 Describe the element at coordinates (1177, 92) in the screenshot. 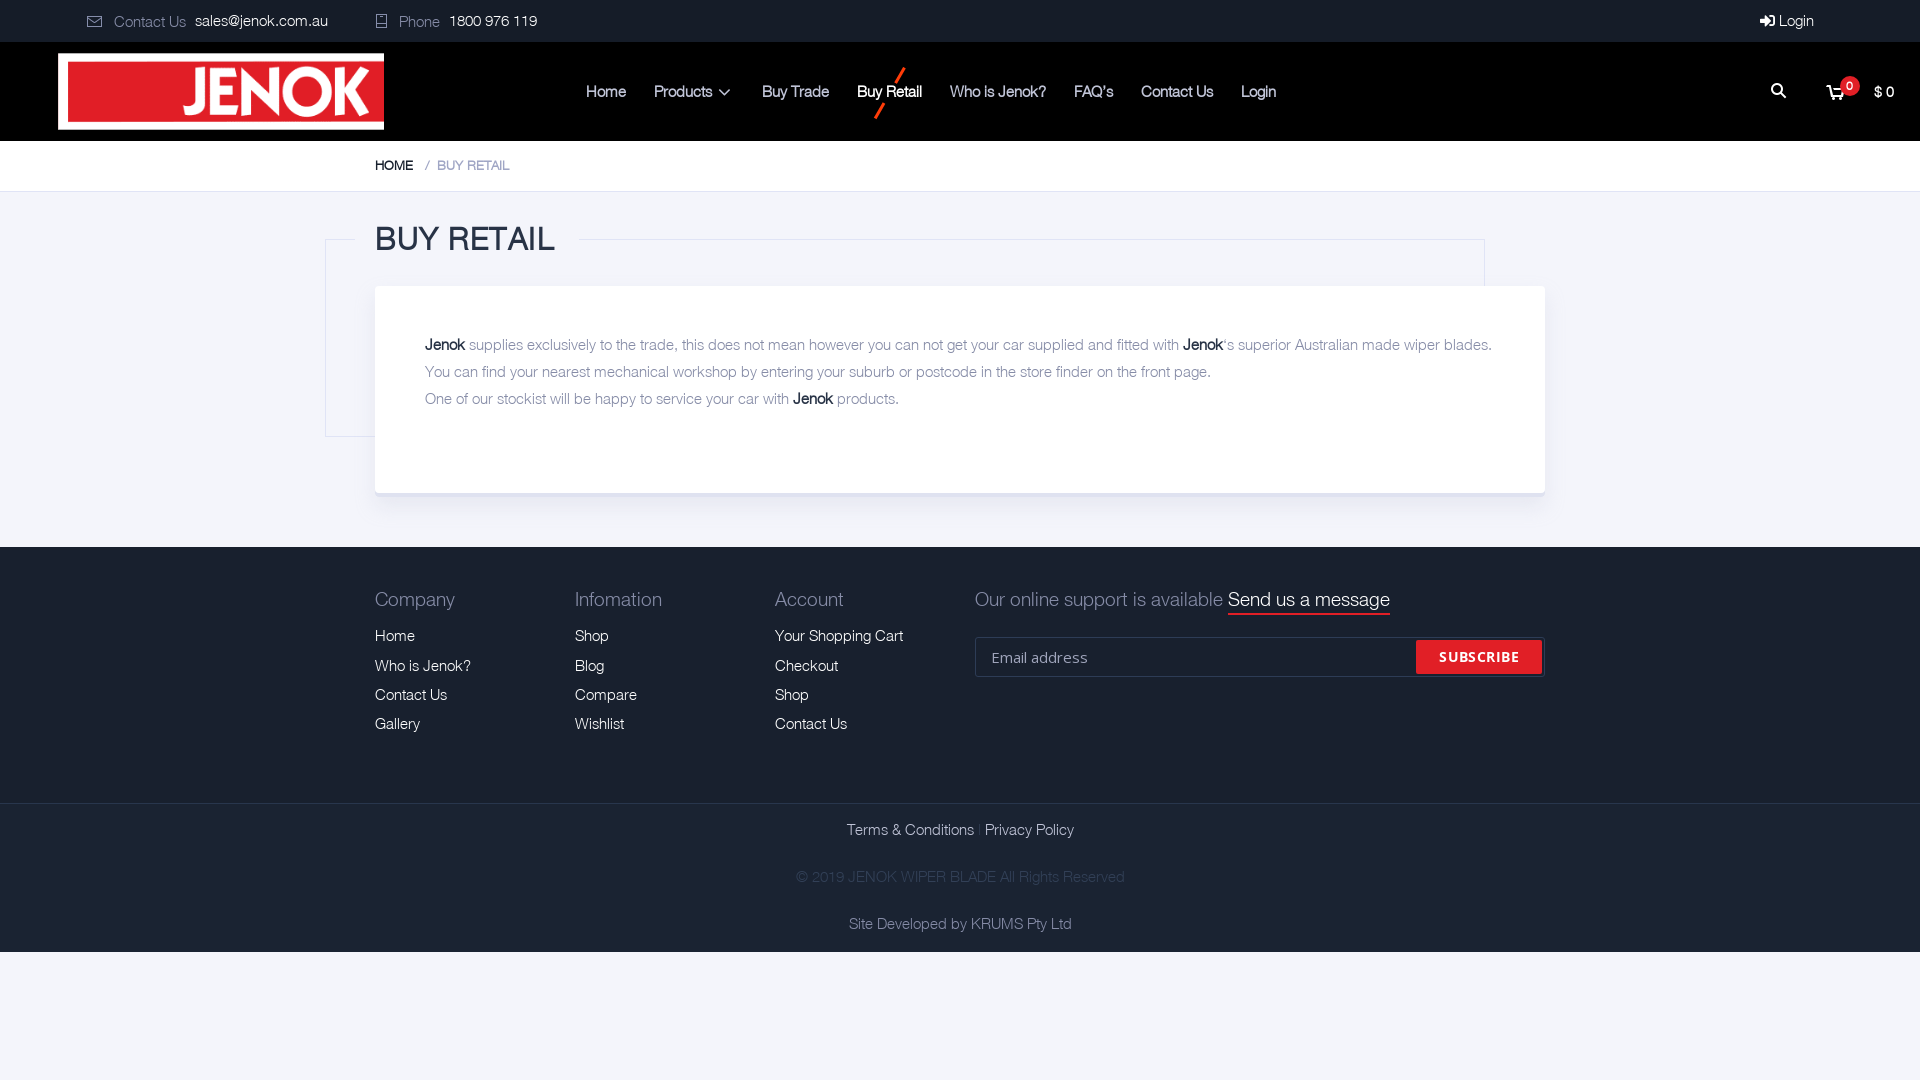

I see `Contact Us` at that location.